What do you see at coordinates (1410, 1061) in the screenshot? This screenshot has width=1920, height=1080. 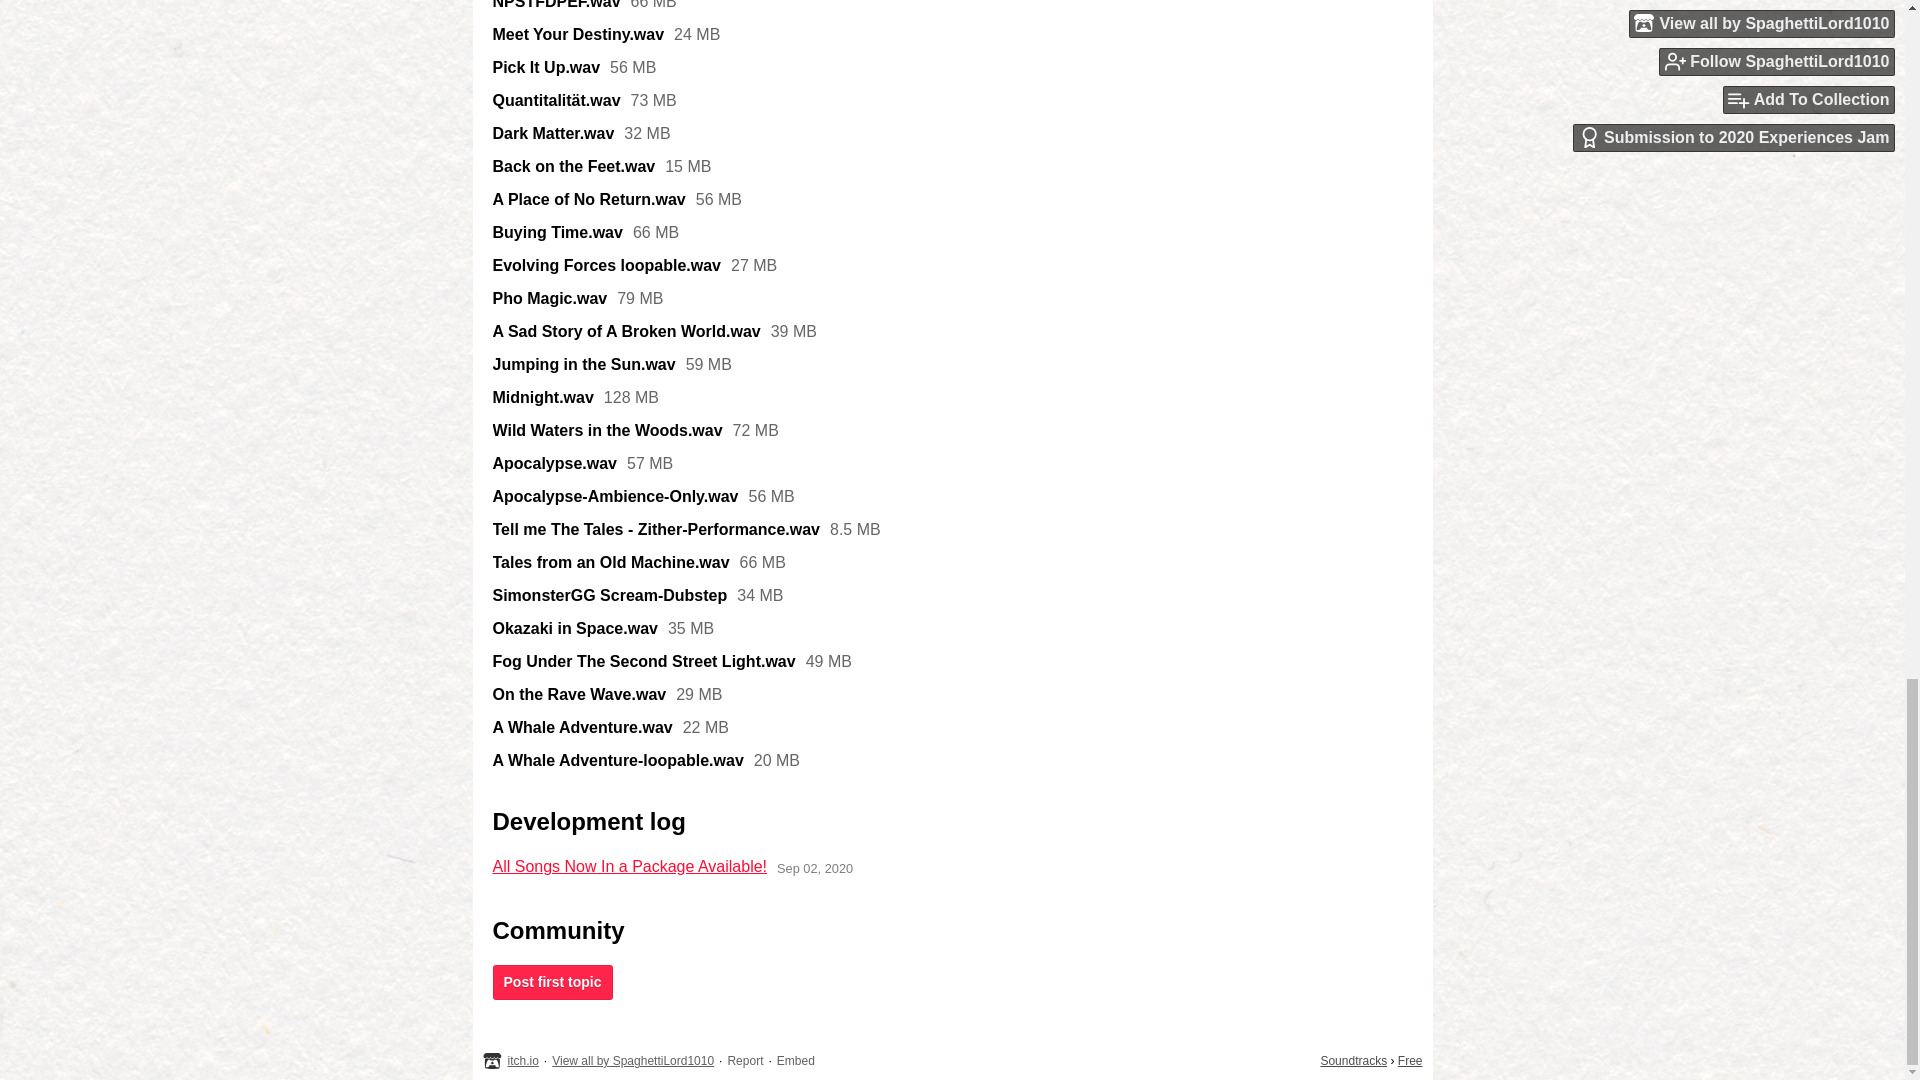 I see `Free` at bounding box center [1410, 1061].